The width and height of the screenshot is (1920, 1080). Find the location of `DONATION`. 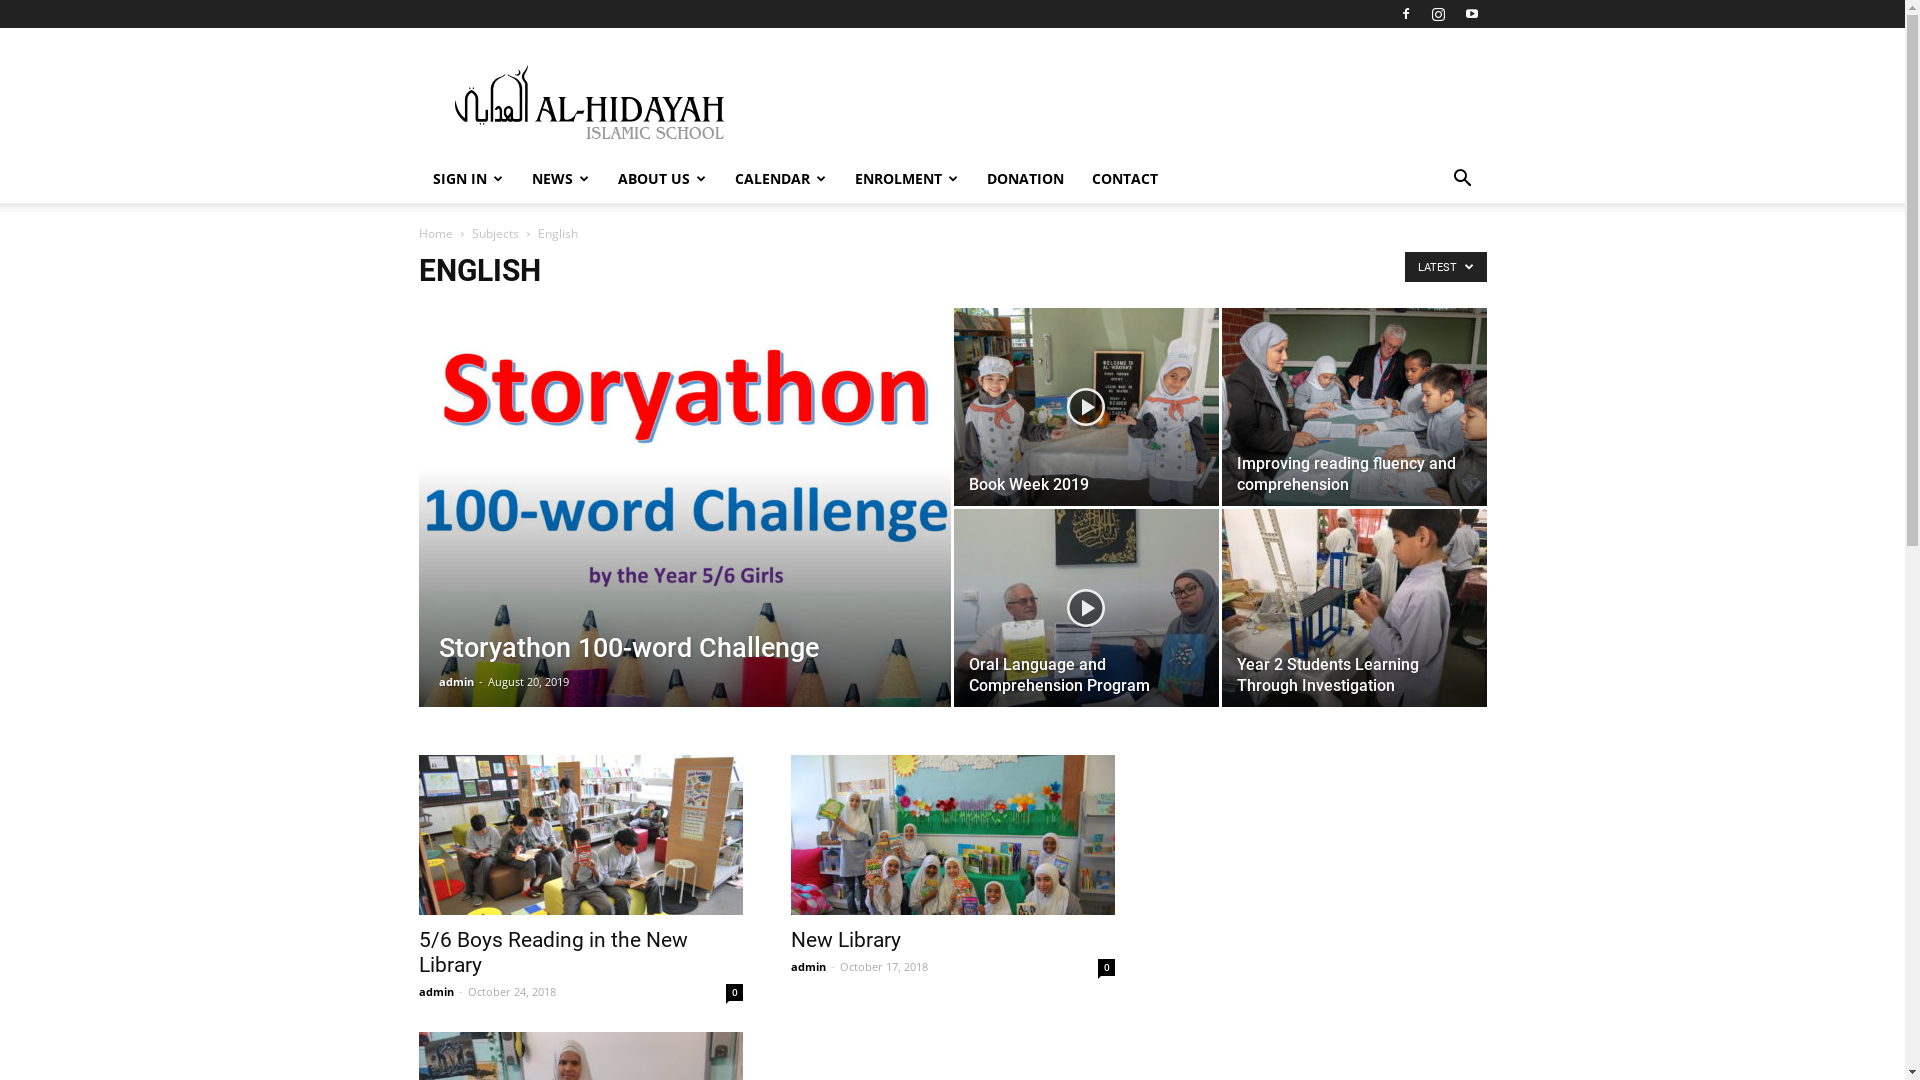

DONATION is located at coordinates (1024, 179).